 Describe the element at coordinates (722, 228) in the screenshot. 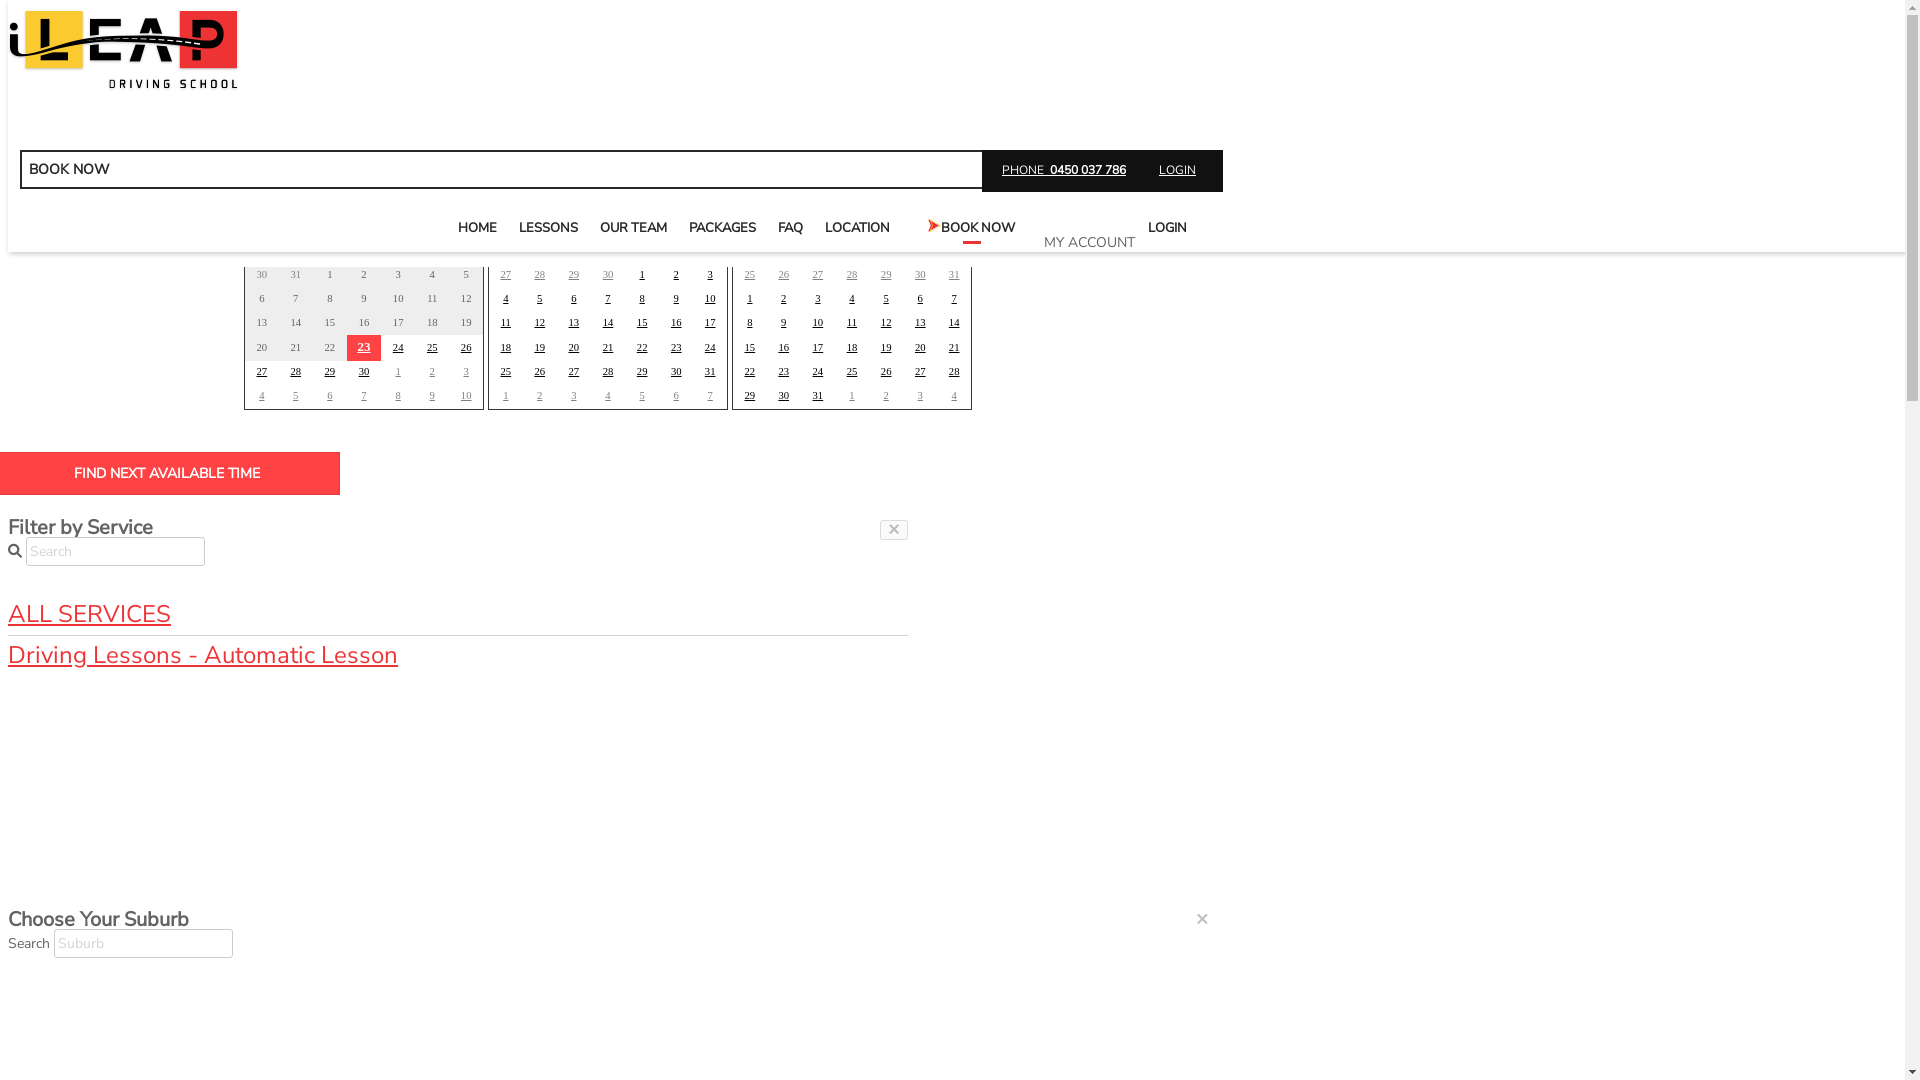

I see `PACKAGES` at that location.